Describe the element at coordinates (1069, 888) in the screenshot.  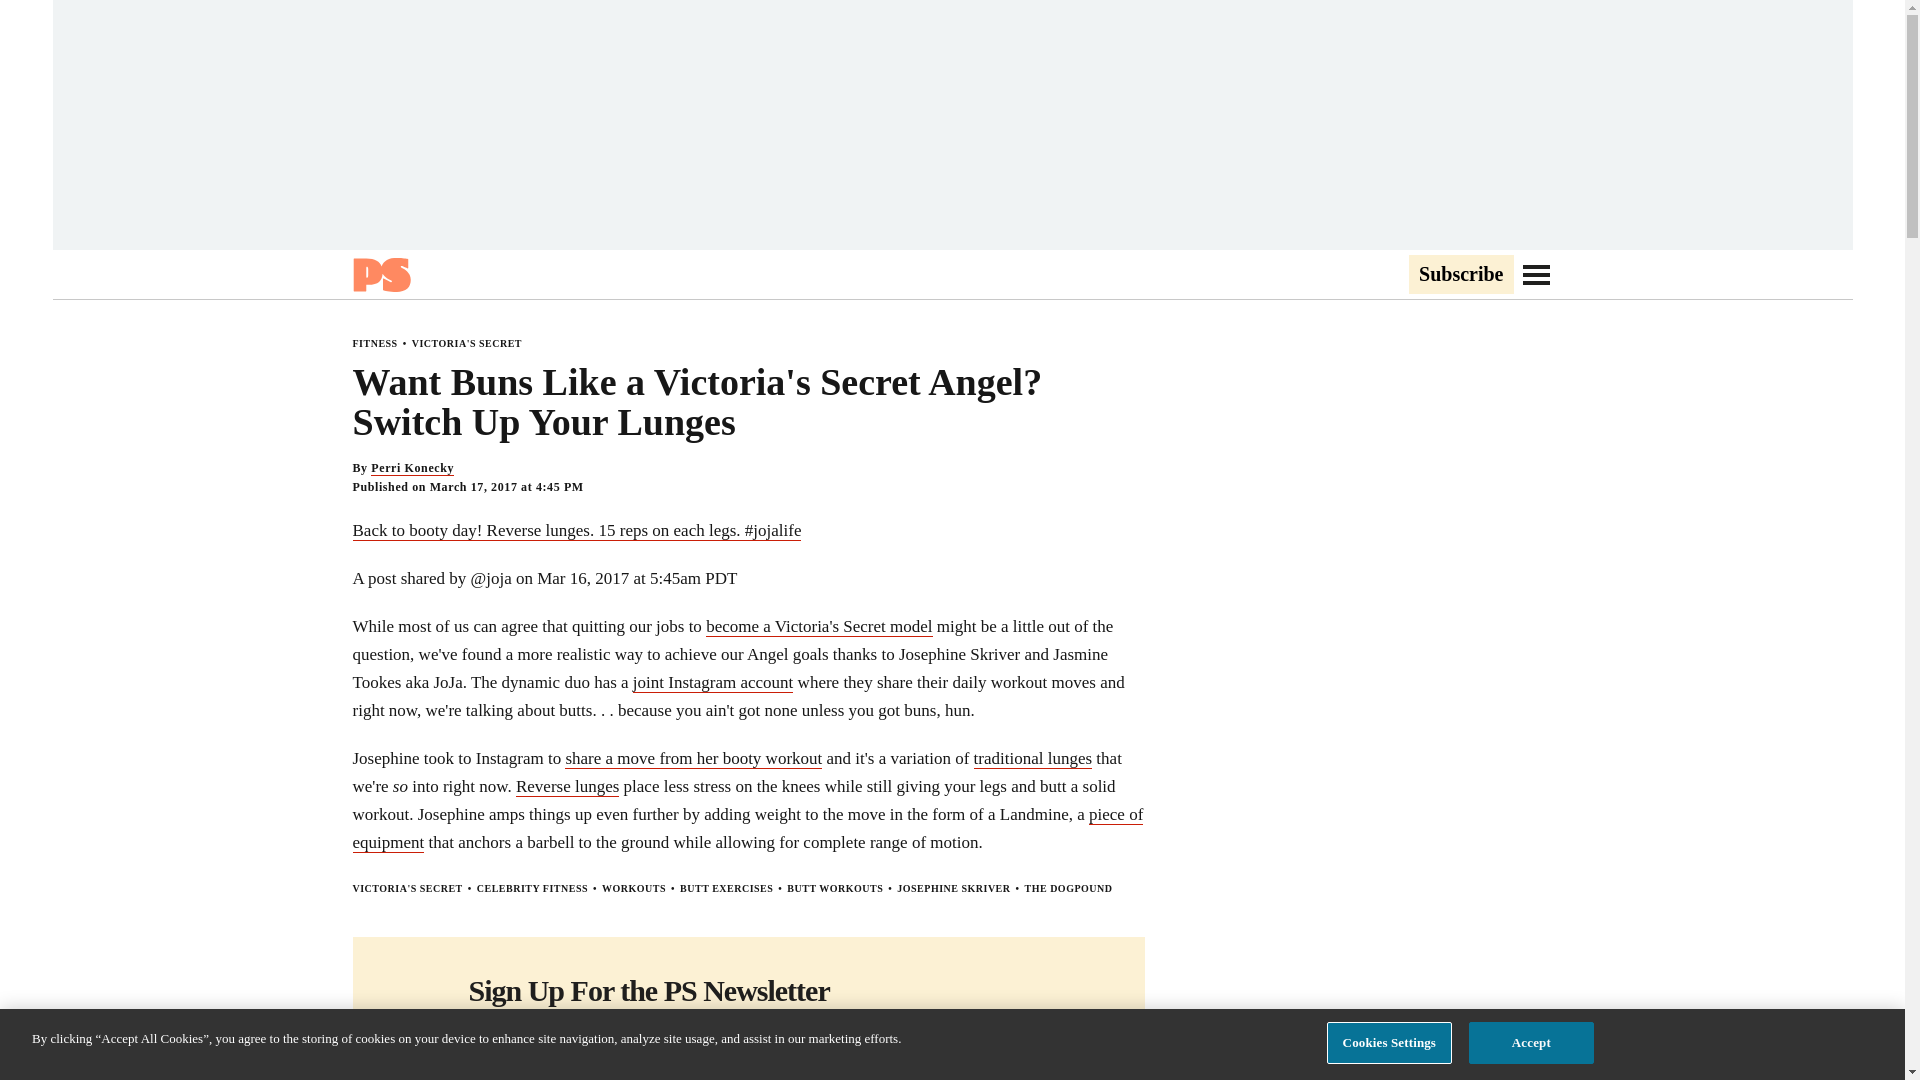
I see `THE DOGPOUND` at that location.